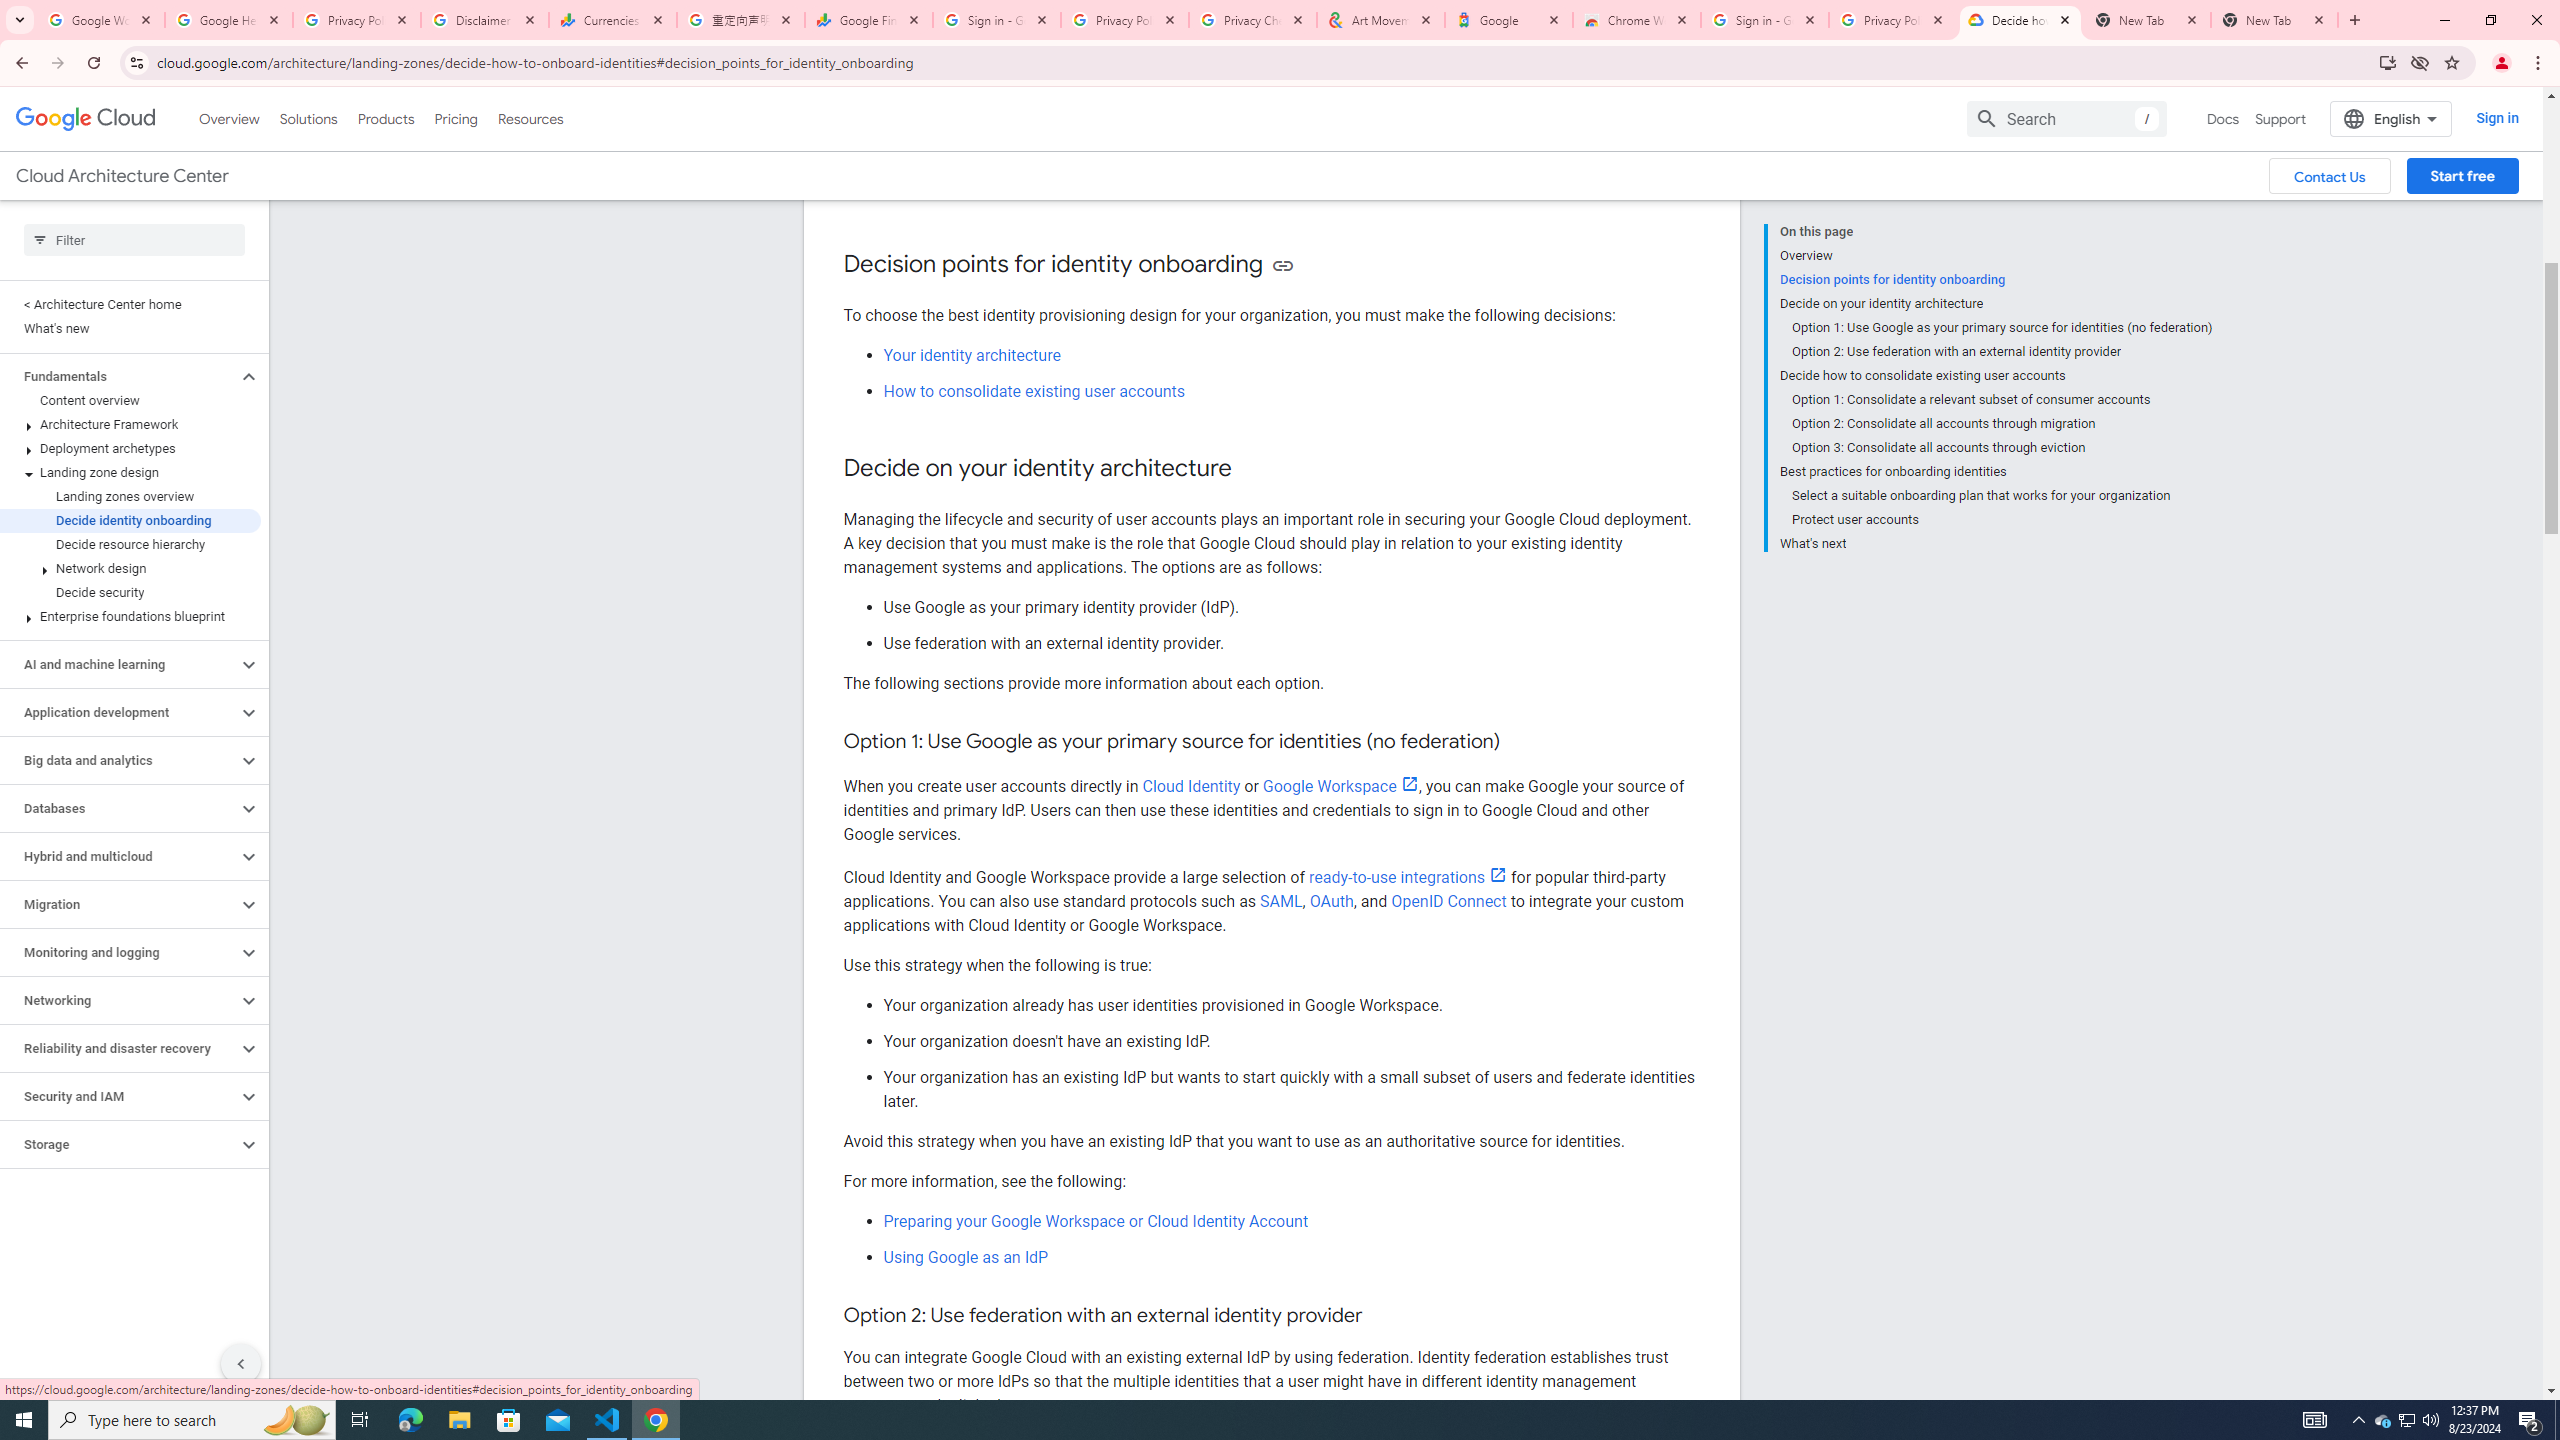 The width and height of the screenshot is (2560, 1440). What do you see at coordinates (130, 424) in the screenshot?
I see `Architecture Framework` at bounding box center [130, 424].